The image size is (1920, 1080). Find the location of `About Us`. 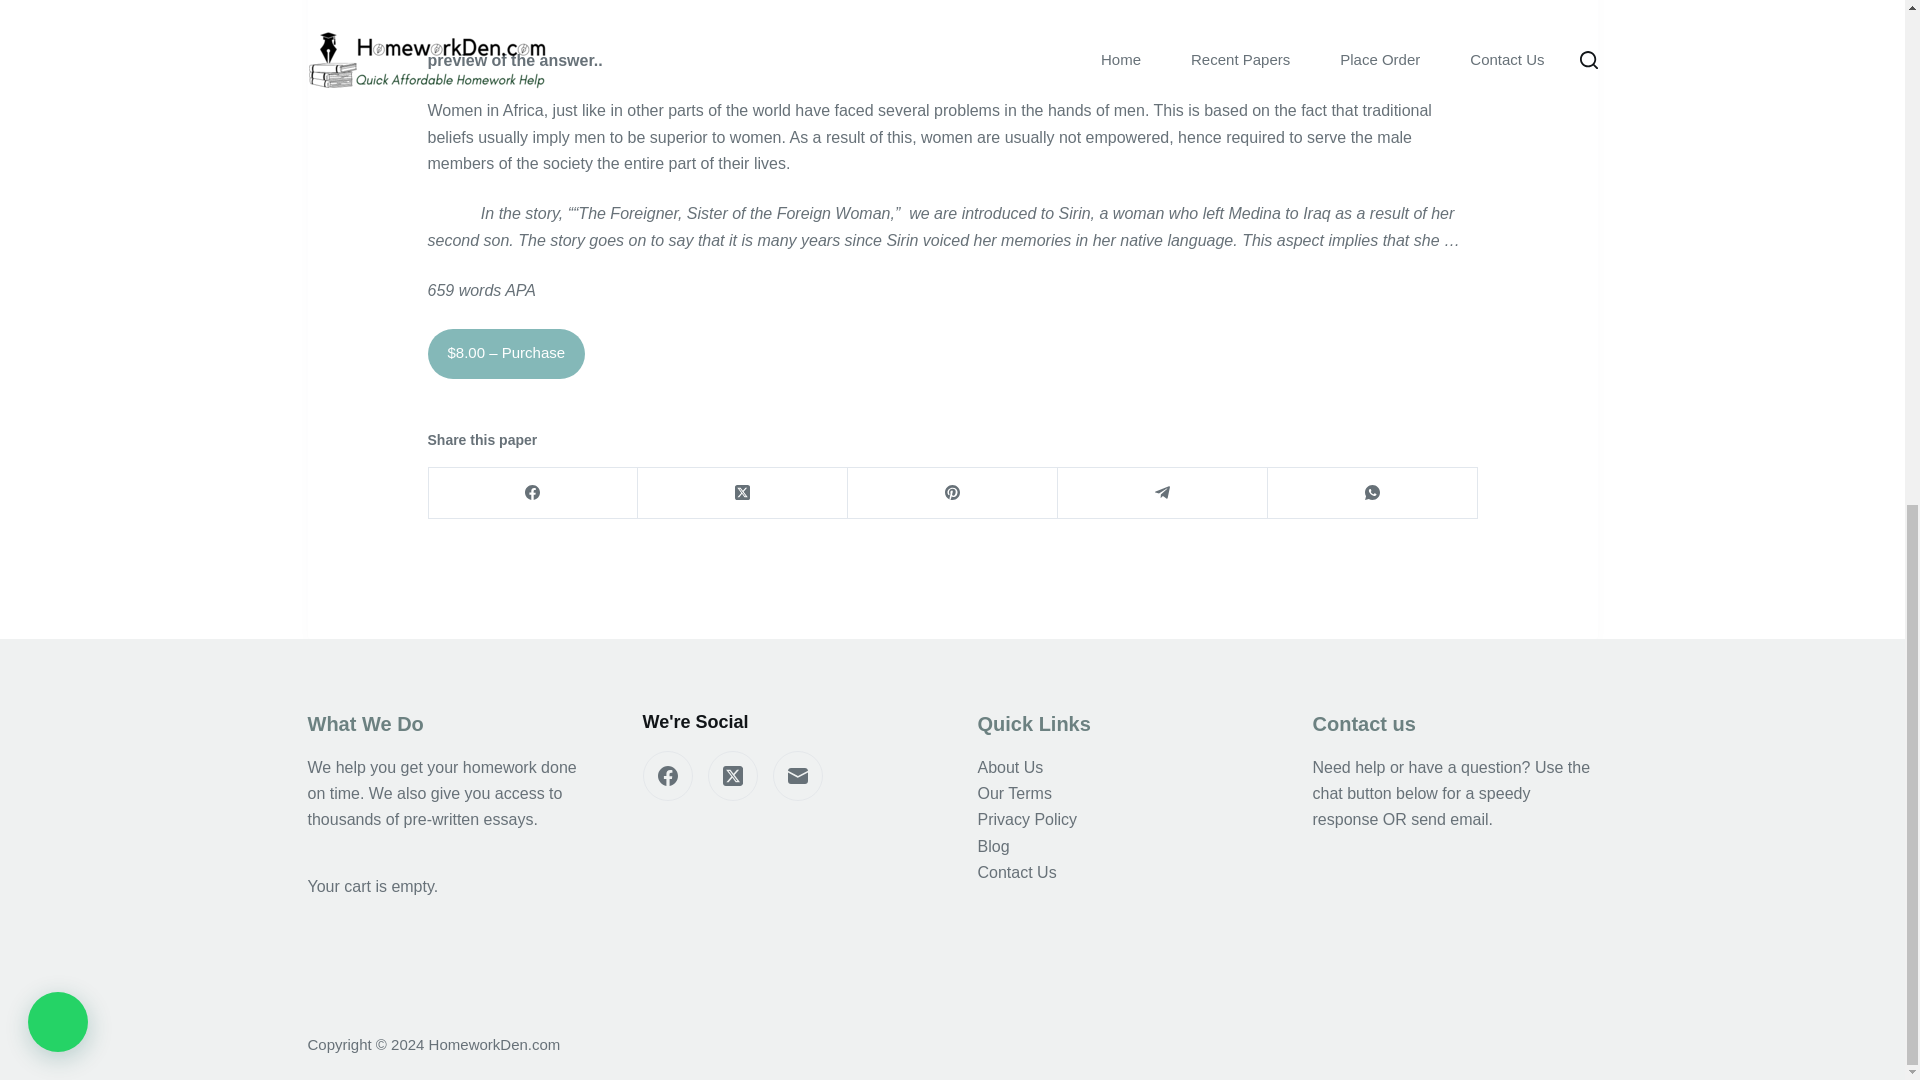

About Us is located at coordinates (1010, 768).